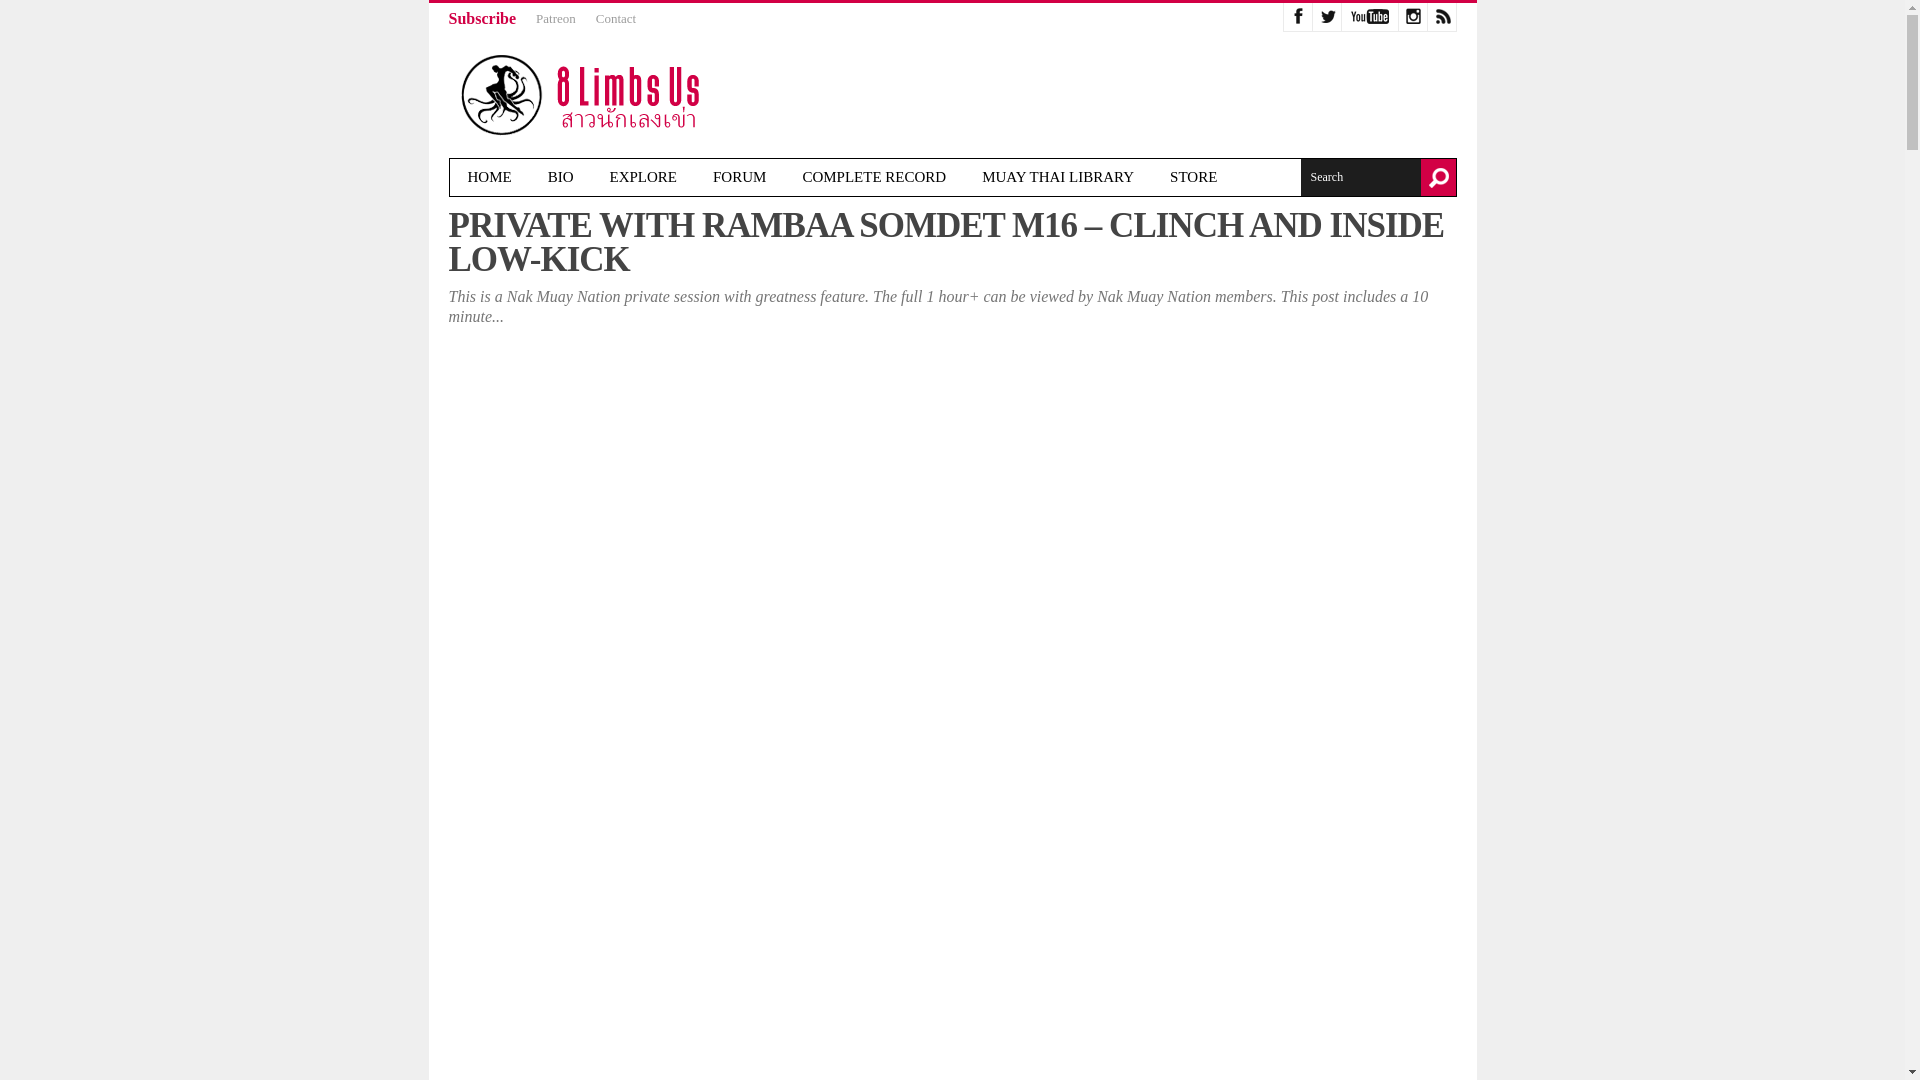 The image size is (1920, 1080). I want to click on BIO, so click(560, 176).